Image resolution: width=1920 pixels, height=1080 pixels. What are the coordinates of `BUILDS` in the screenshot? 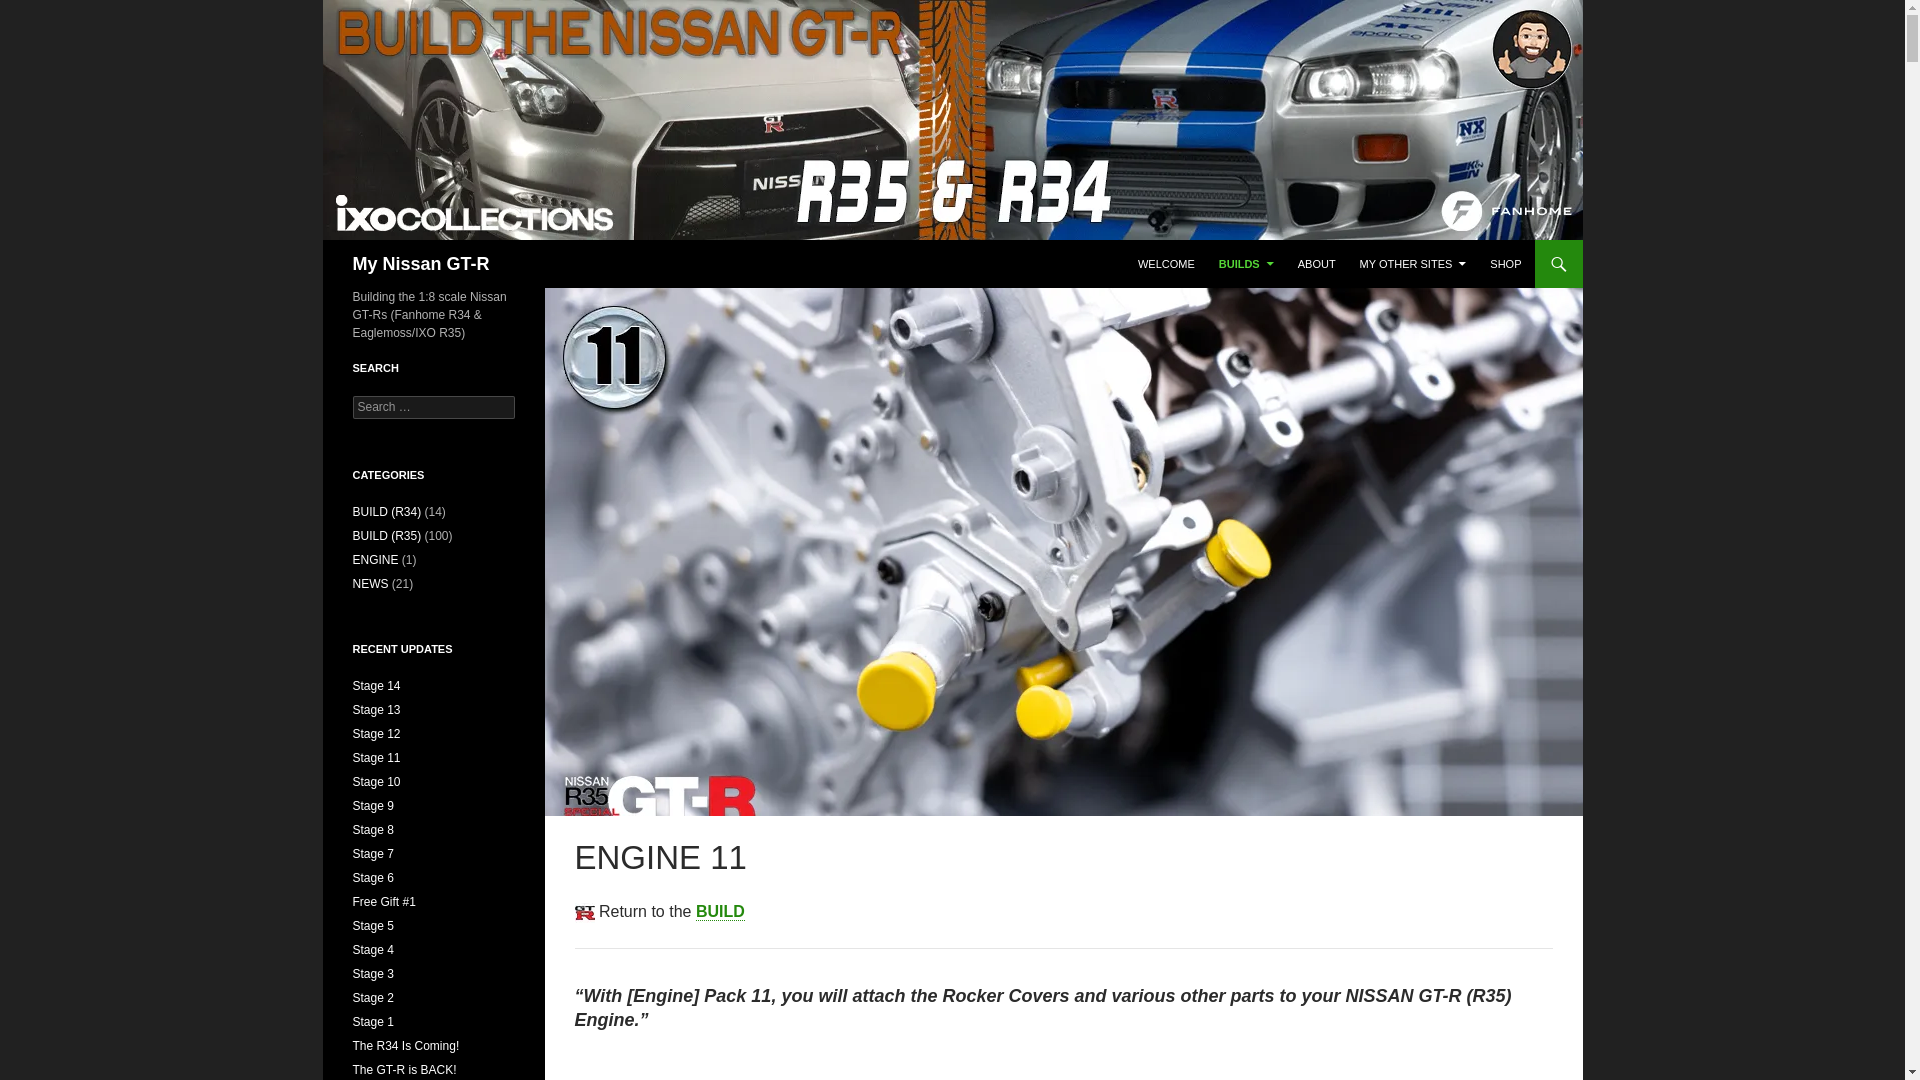 It's located at (1246, 264).